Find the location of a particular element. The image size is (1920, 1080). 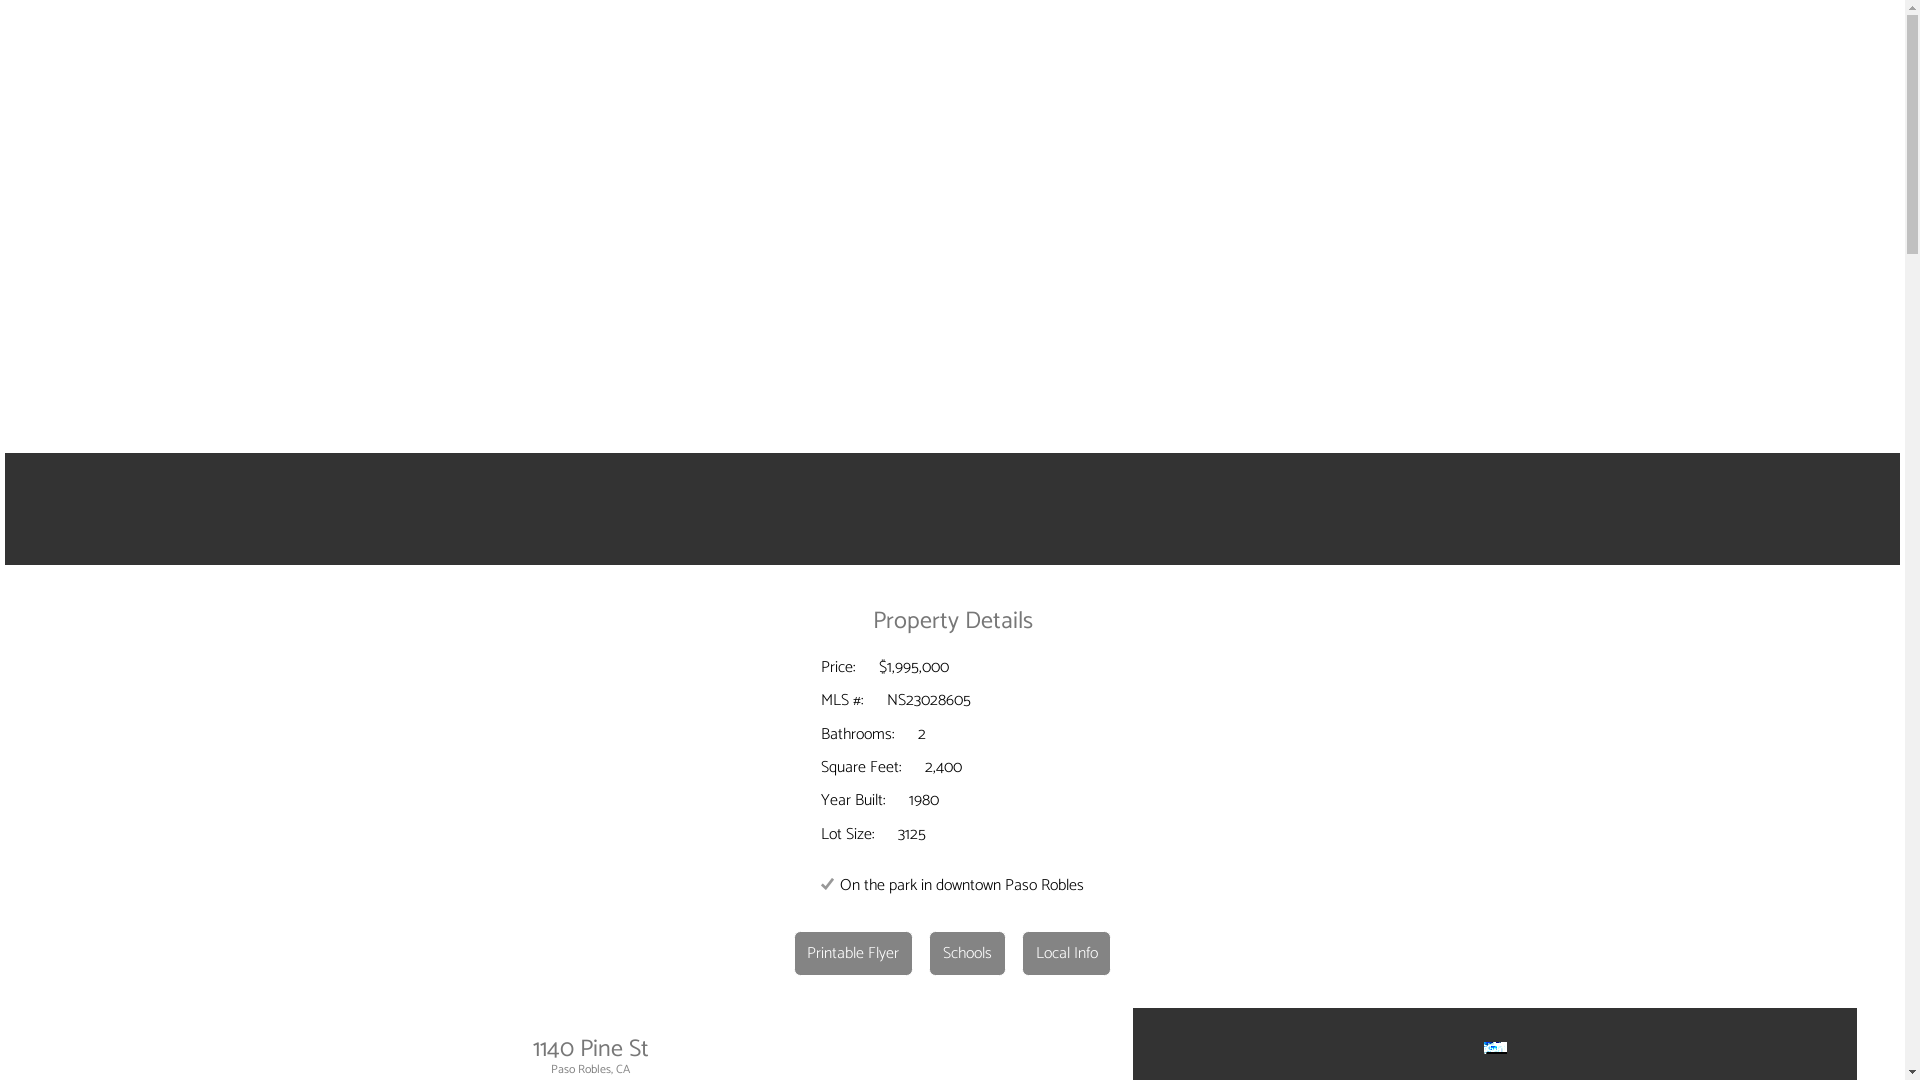

Schools is located at coordinates (968, 954).